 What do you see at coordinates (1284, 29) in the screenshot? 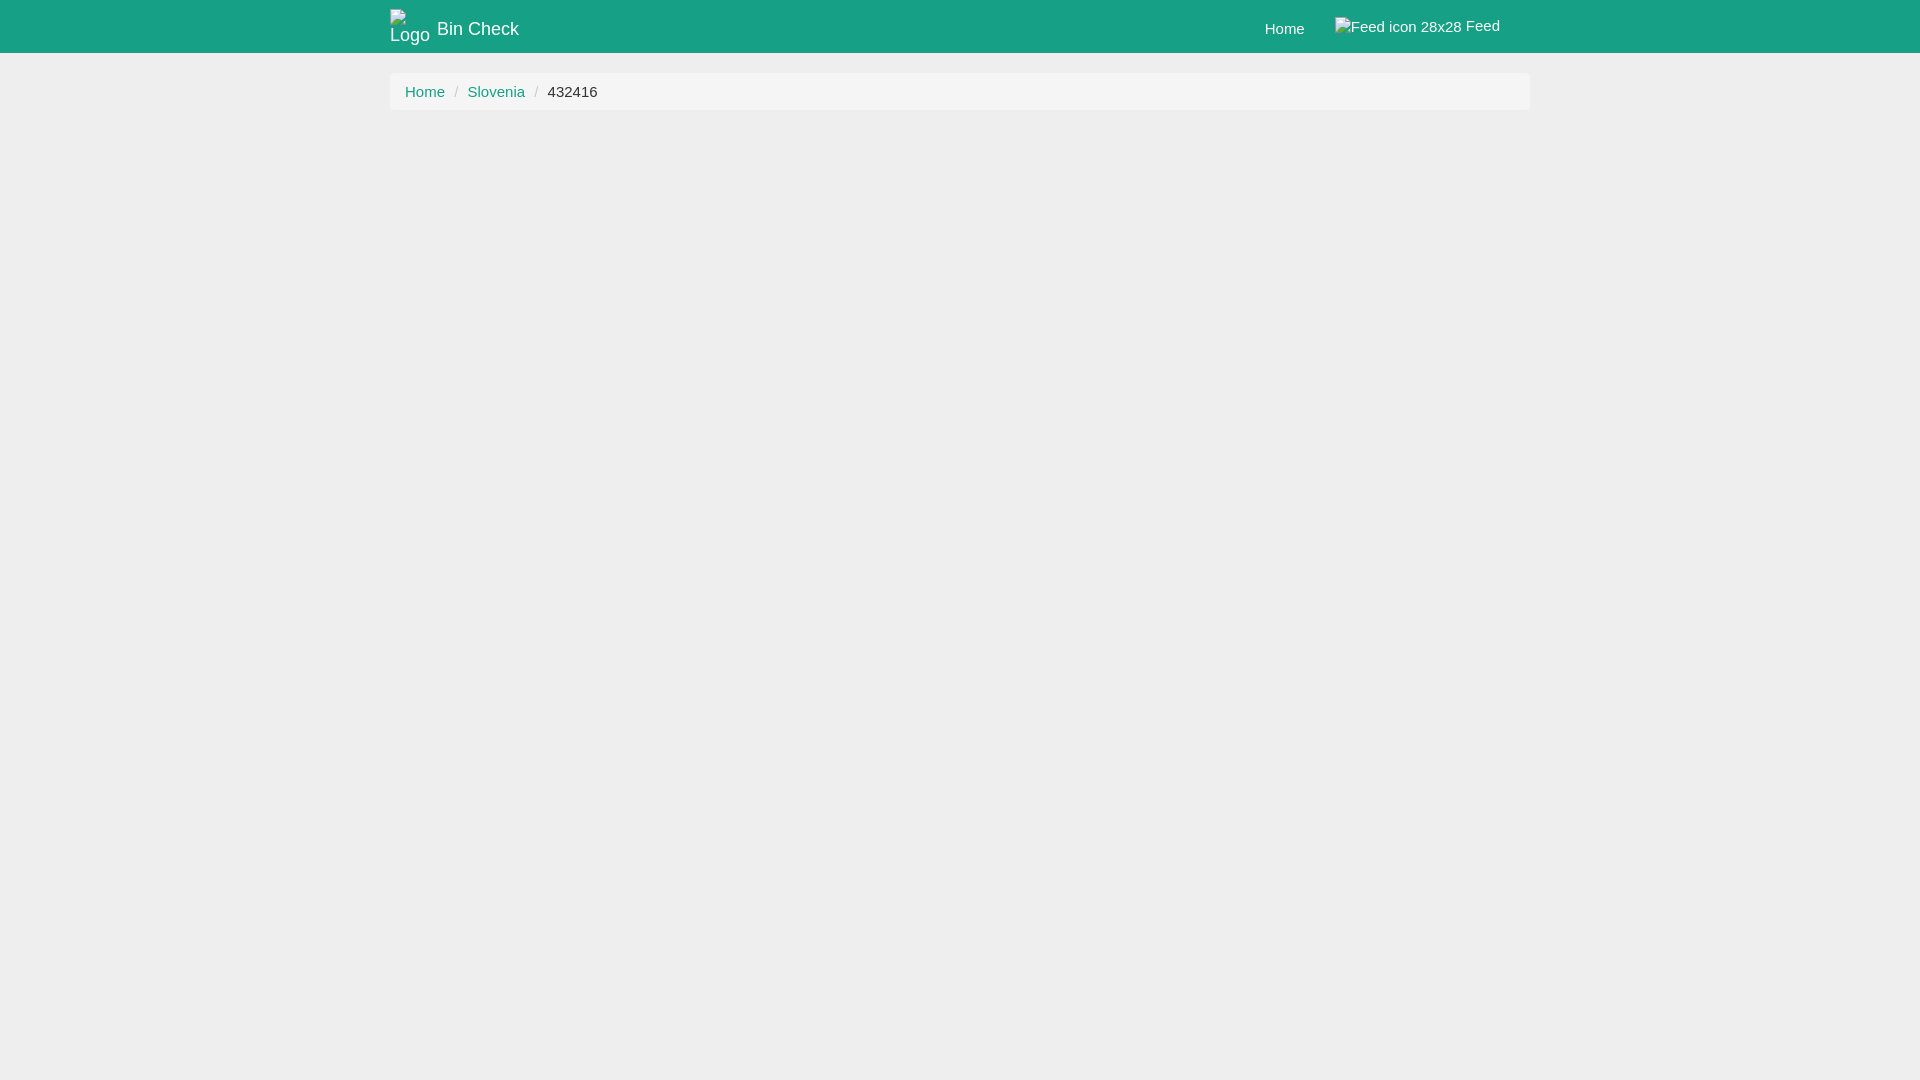
I see `Home` at bounding box center [1284, 29].